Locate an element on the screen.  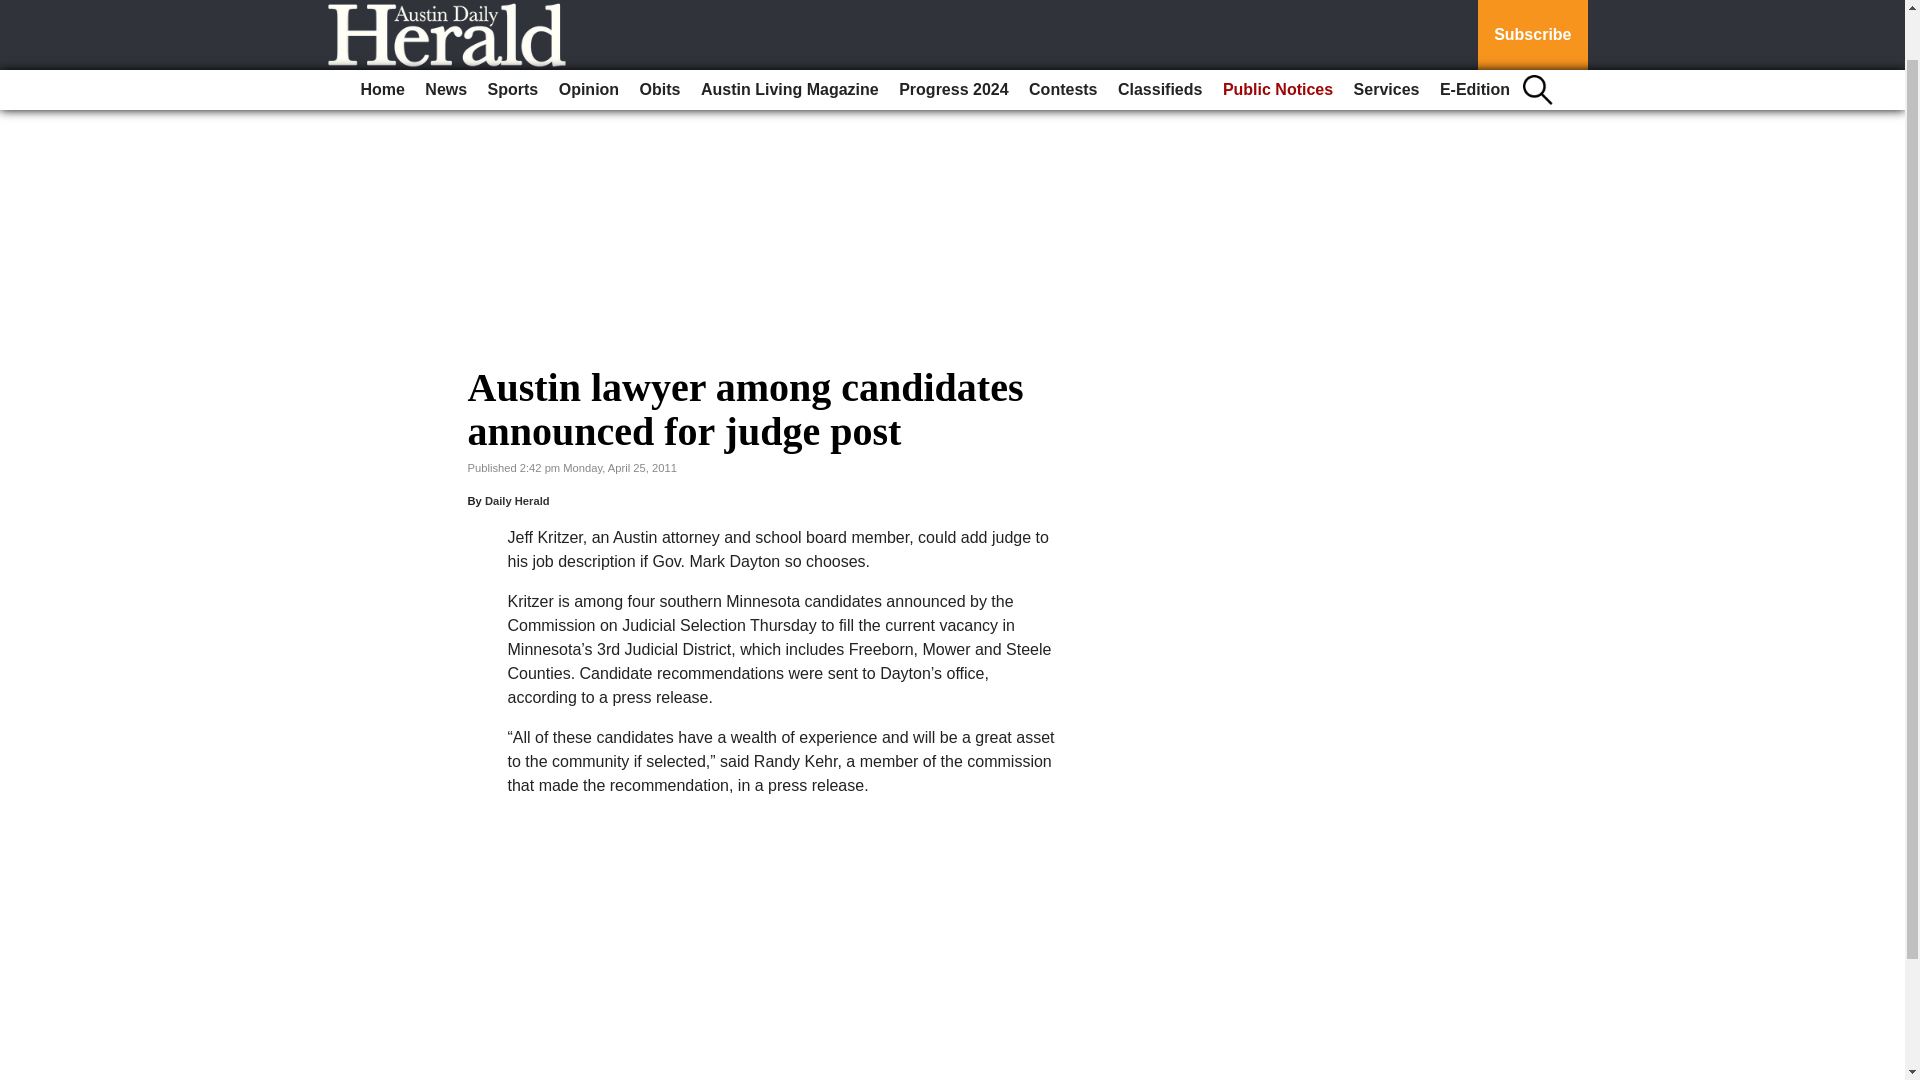
Services is located at coordinates (1386, 35).